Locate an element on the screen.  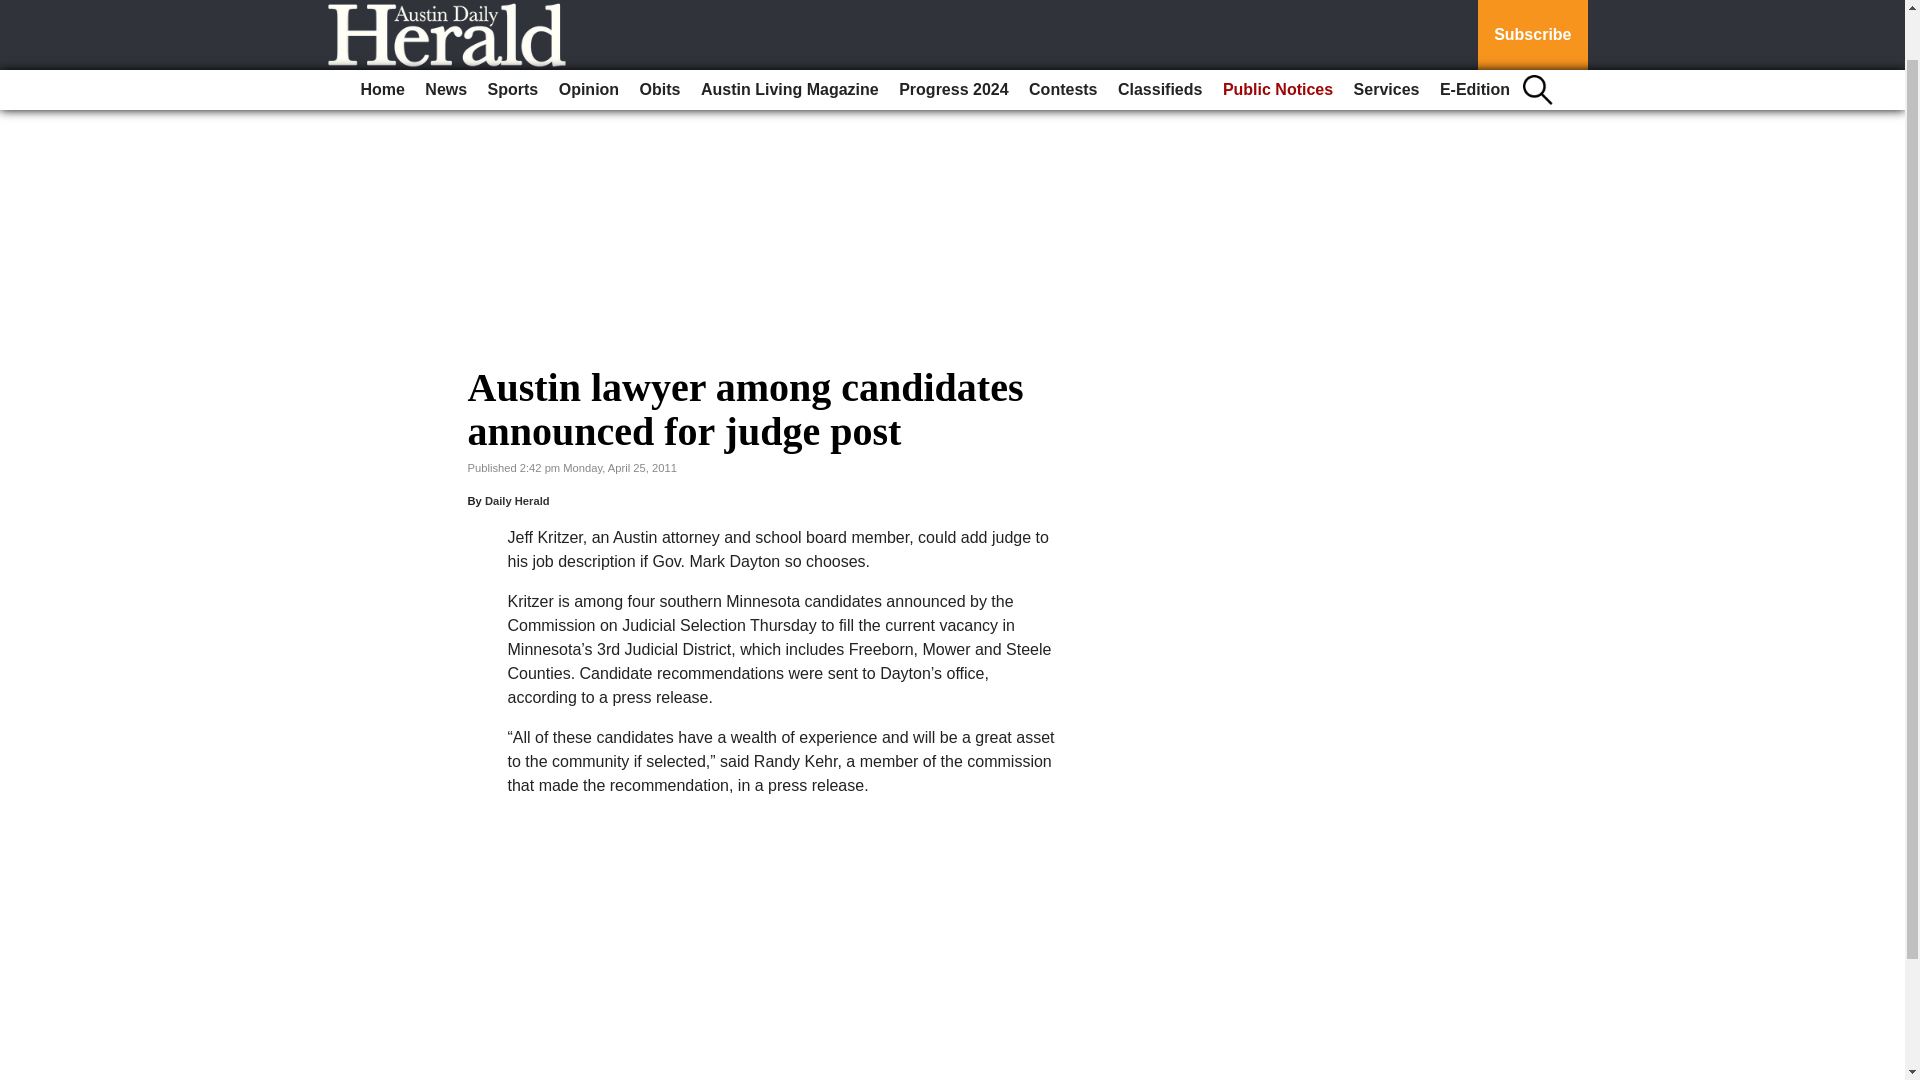
Services is located at coordinates (1386, 35).